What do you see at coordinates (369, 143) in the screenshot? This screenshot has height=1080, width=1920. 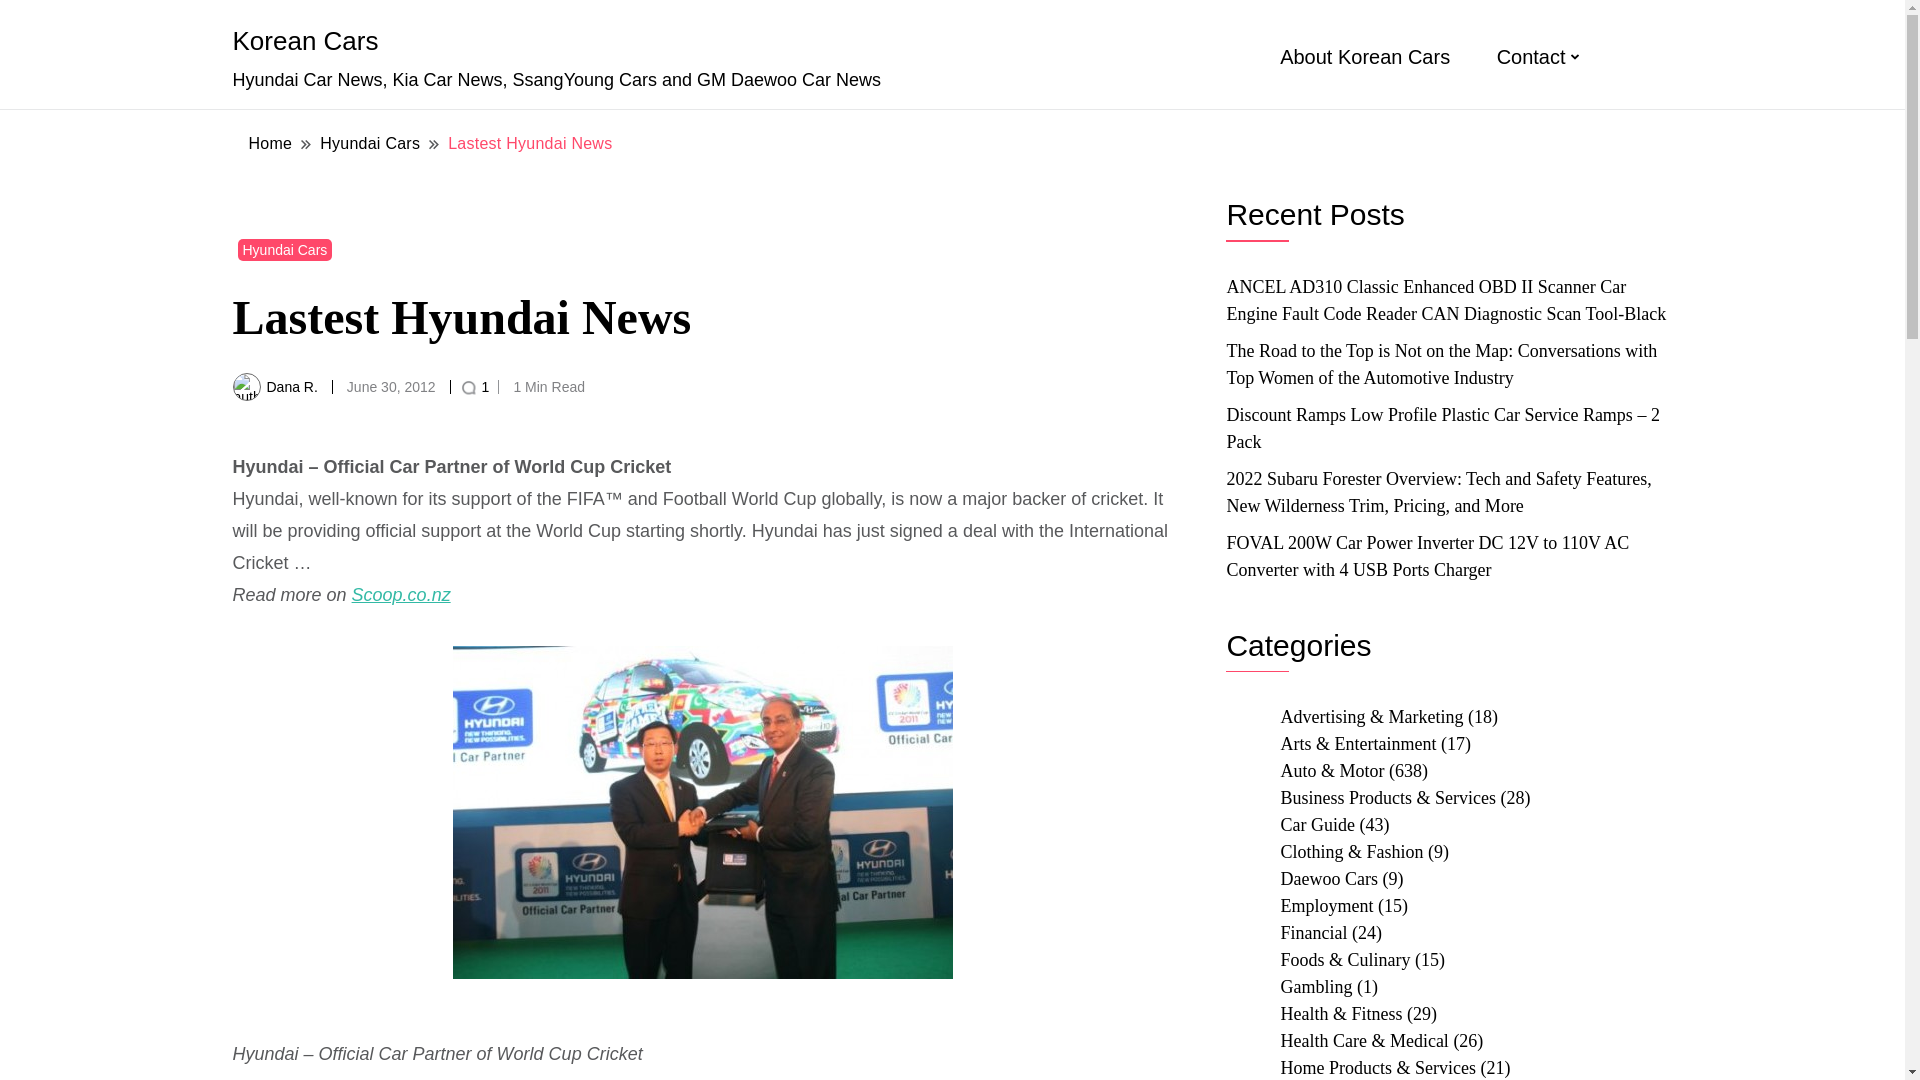 I see `Hyundai Cars` at bounding box center [369, 143].